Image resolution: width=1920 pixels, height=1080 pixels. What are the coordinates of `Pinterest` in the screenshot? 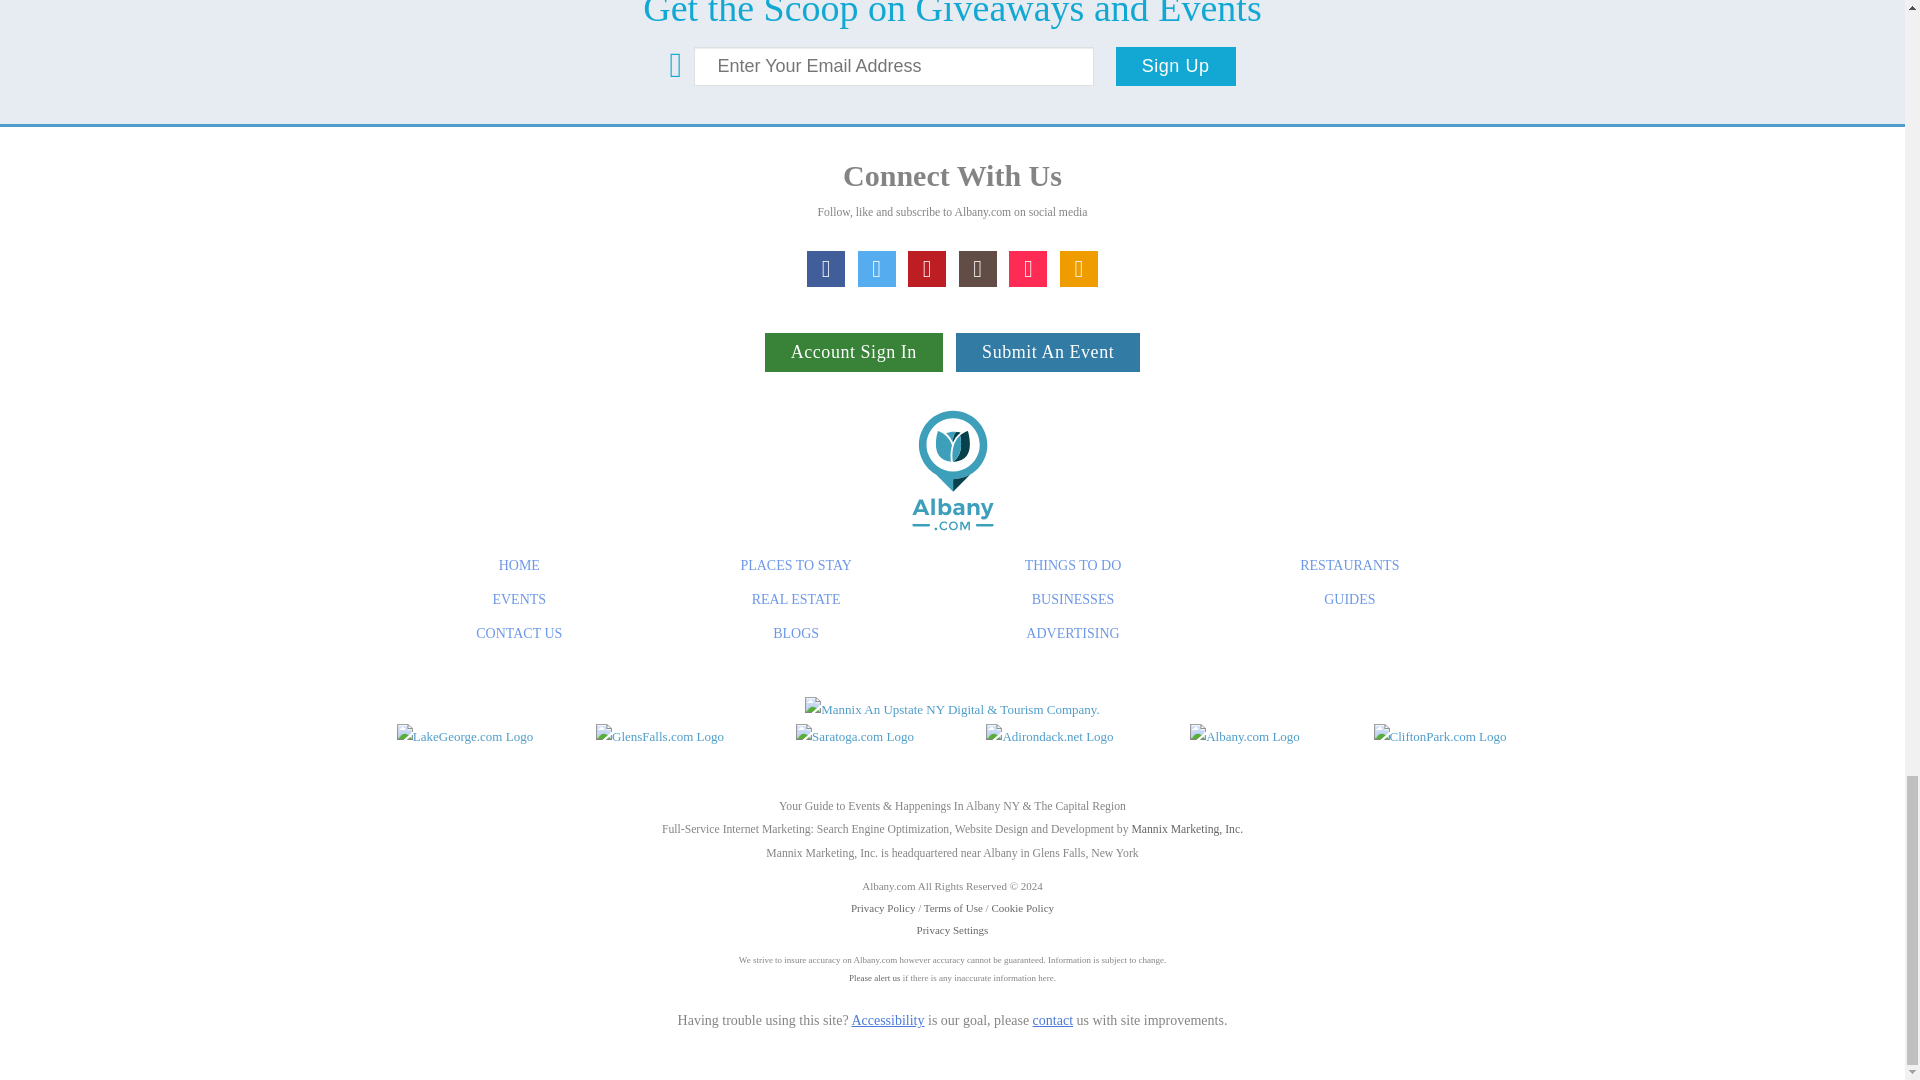 It's located at (927, 268).